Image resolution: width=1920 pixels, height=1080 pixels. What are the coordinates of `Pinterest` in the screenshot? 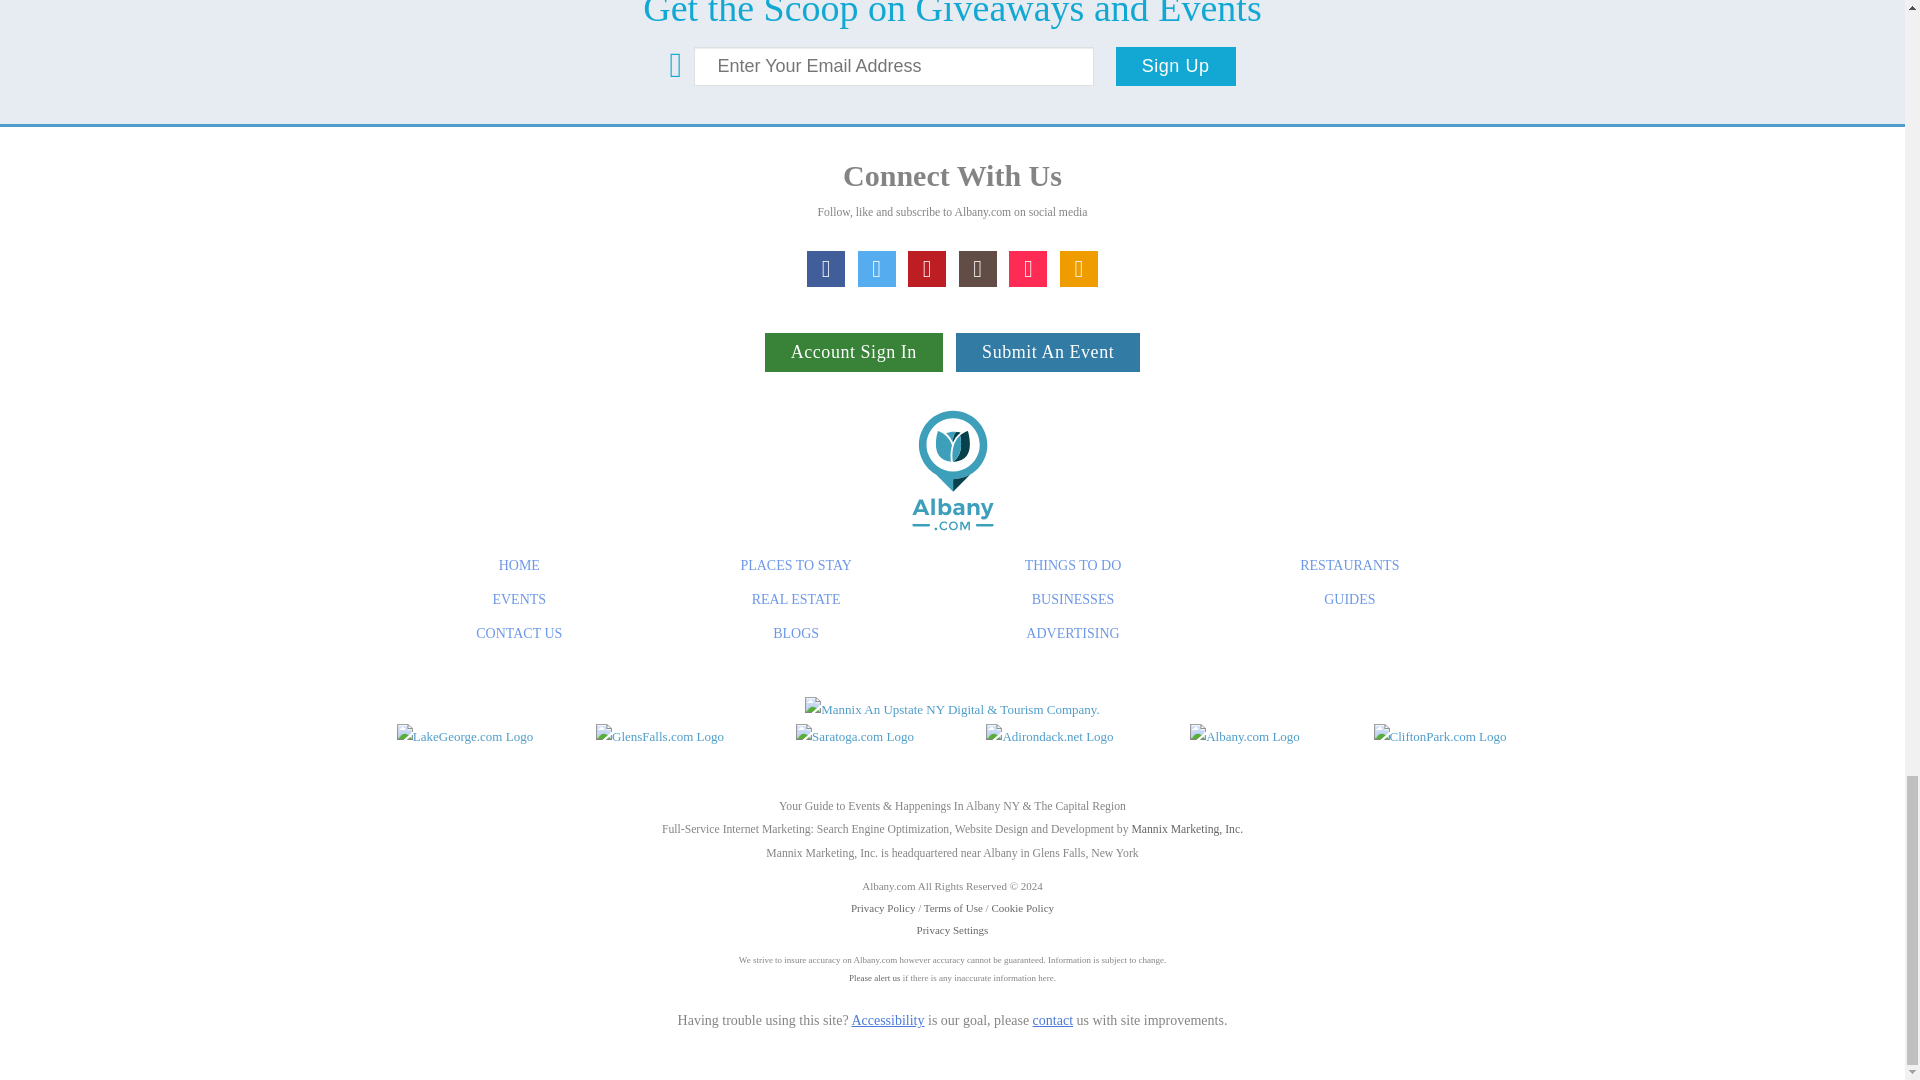 It's located at (927, 268).